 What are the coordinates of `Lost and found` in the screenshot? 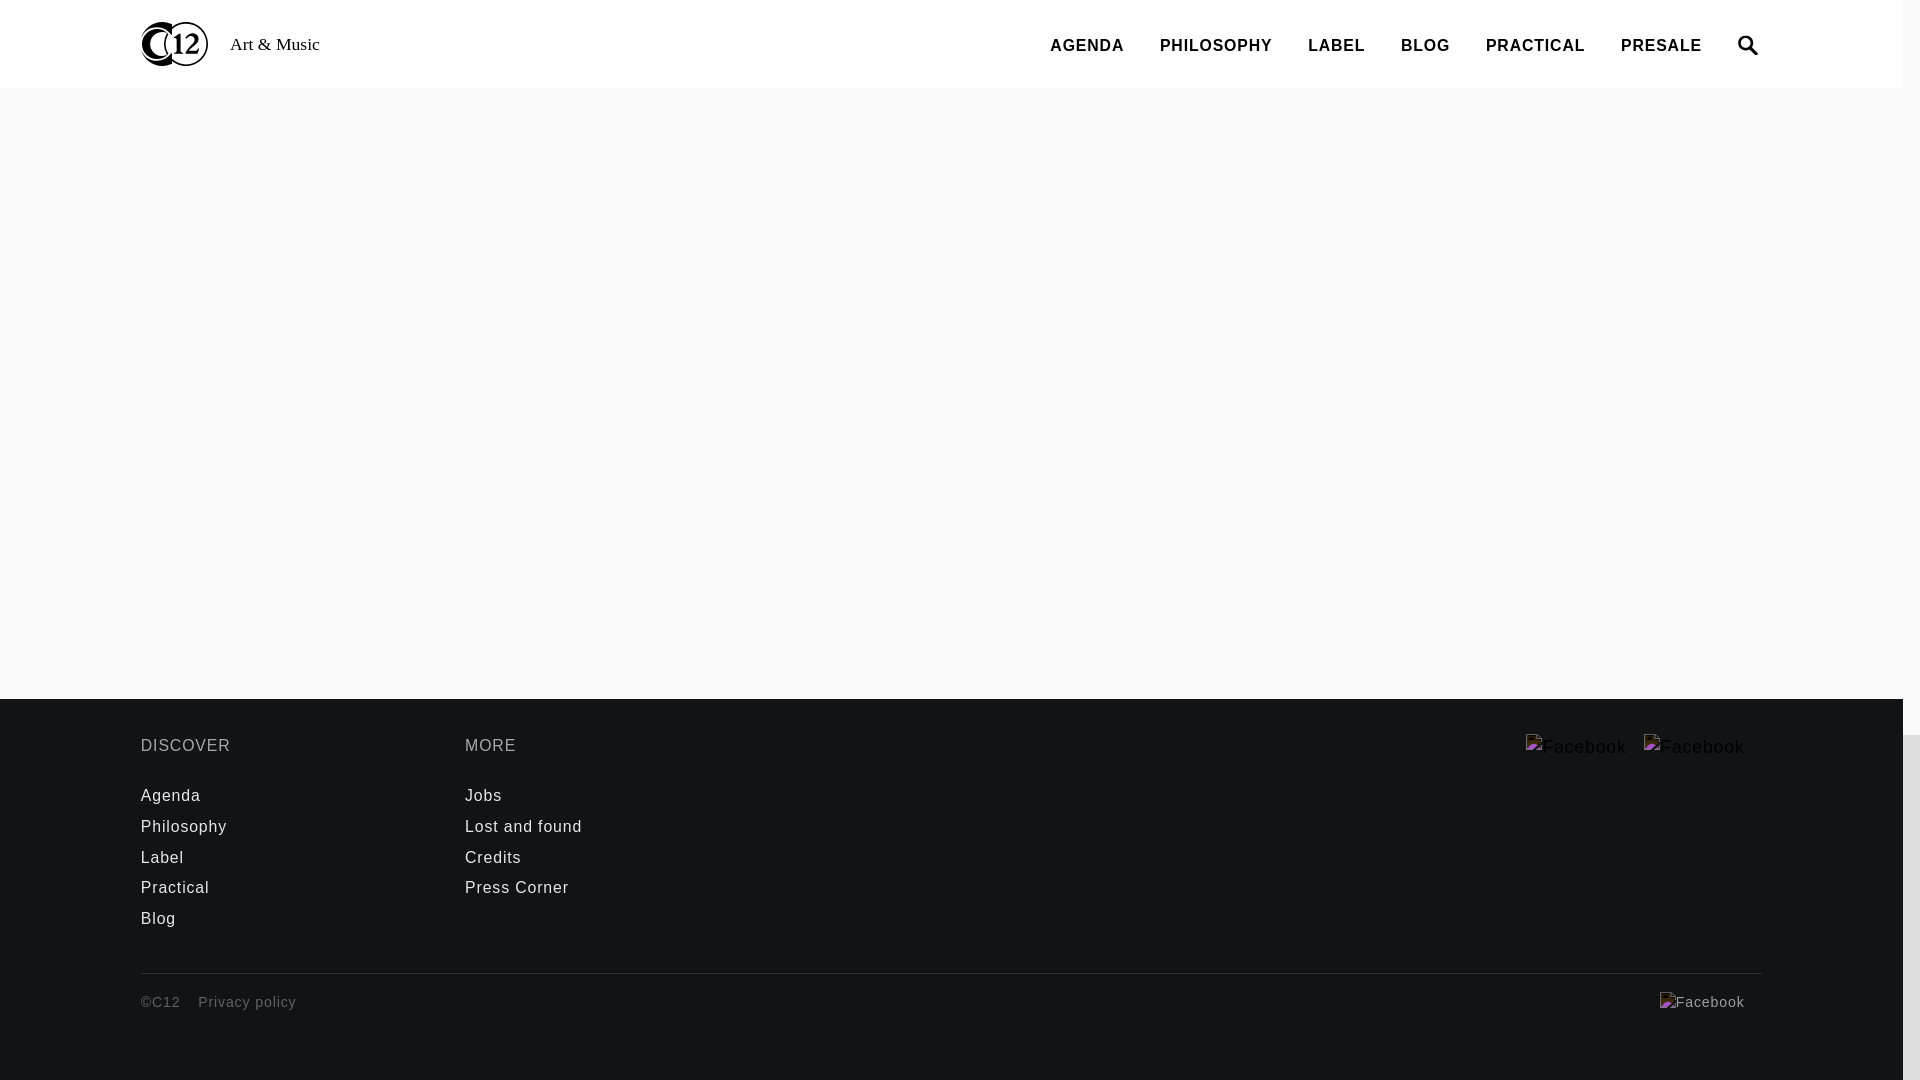 It's located at (522, 826).